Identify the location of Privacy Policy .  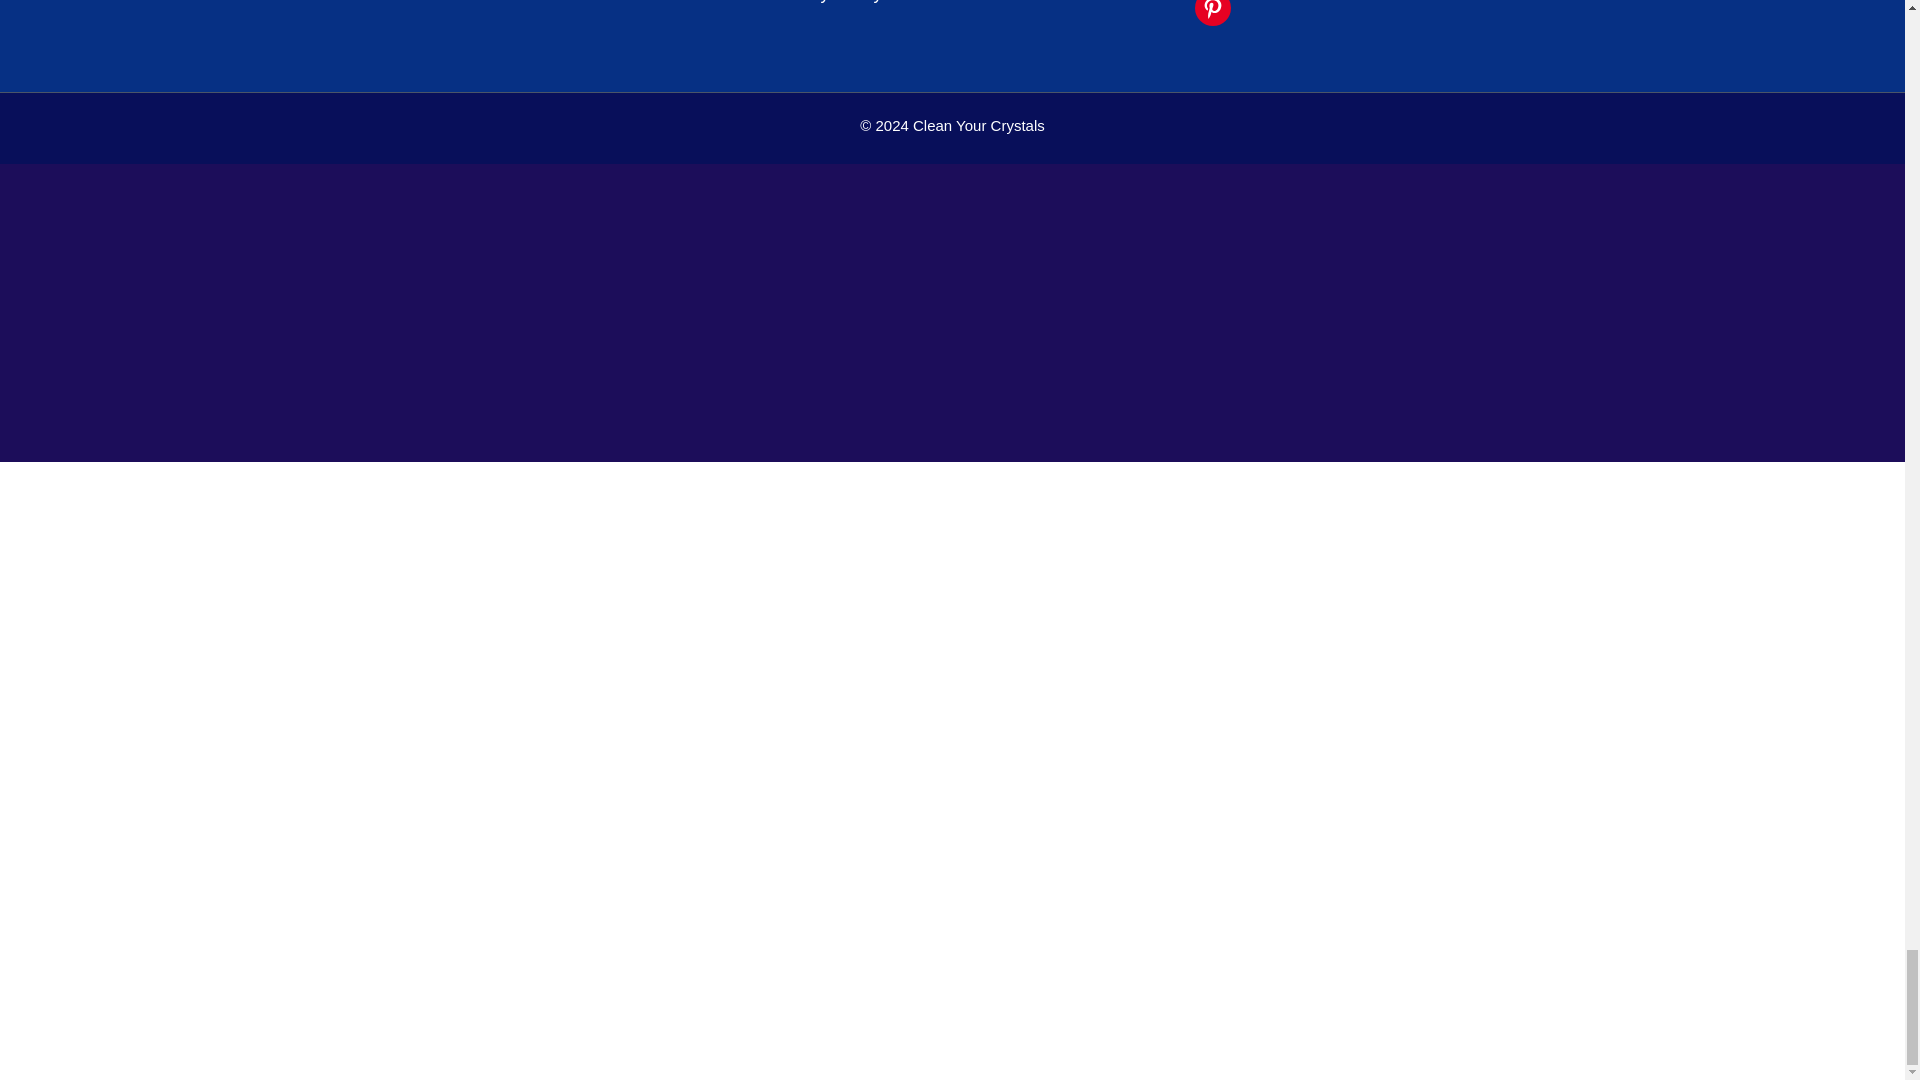
(828, 2).